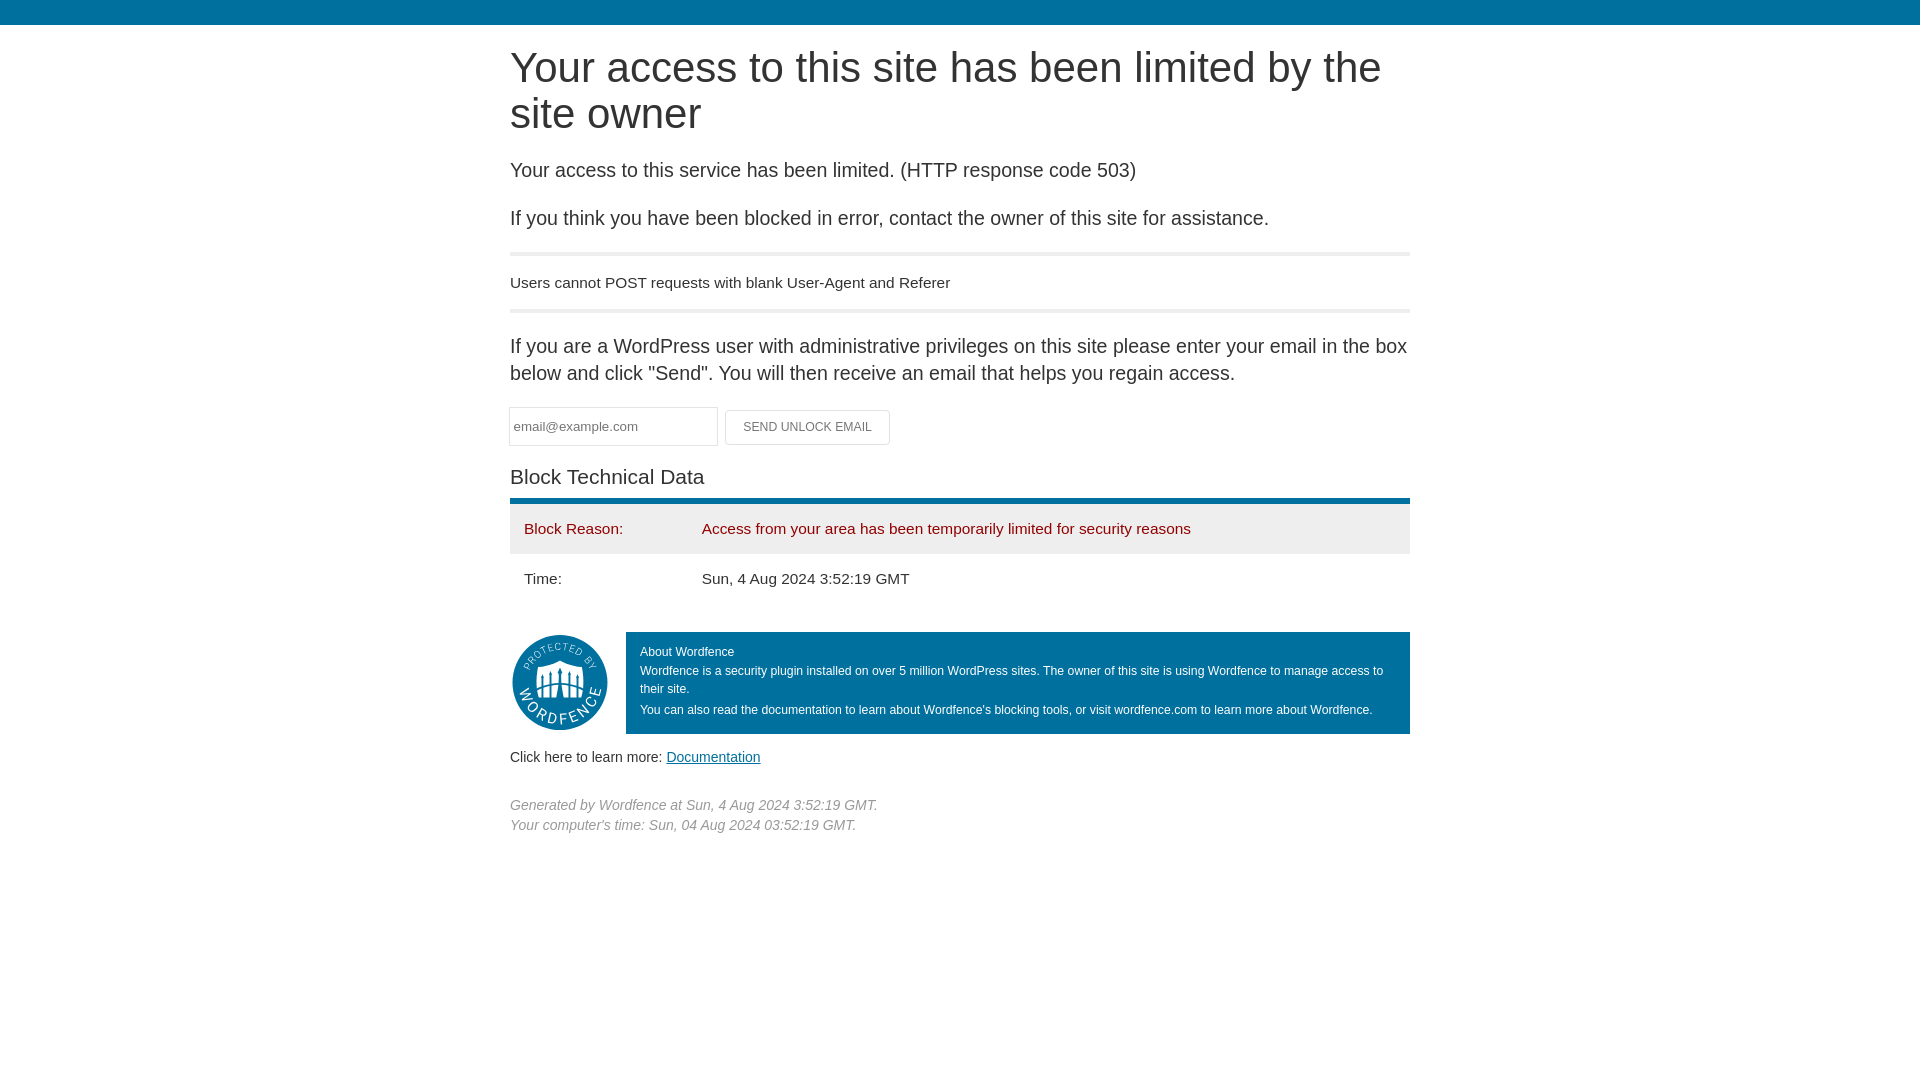 This screenshot has height=1080, width=1920. Describe the element at coordinates (808, 426) in the screenshot. I see `Send Unlock Email` at that location.